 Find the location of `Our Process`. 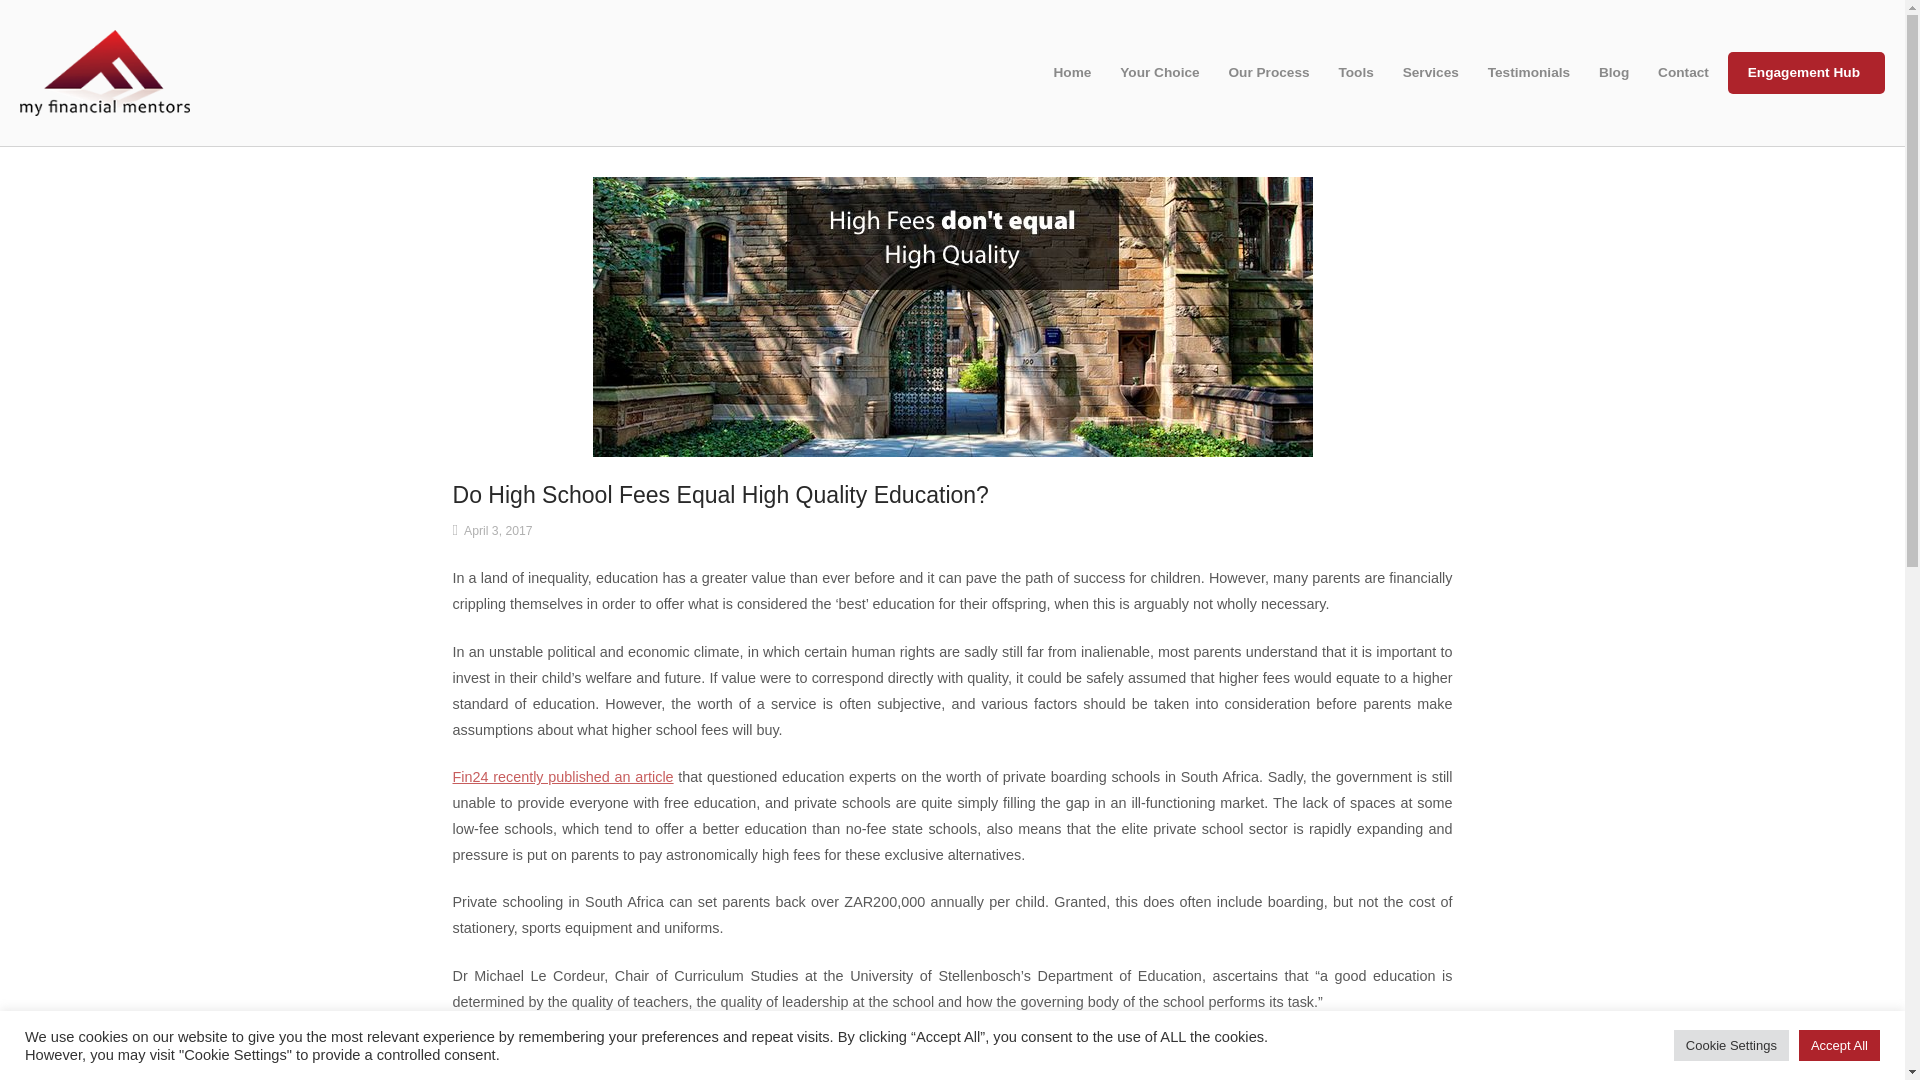

Our Process is located at coordinates (1270, 72).